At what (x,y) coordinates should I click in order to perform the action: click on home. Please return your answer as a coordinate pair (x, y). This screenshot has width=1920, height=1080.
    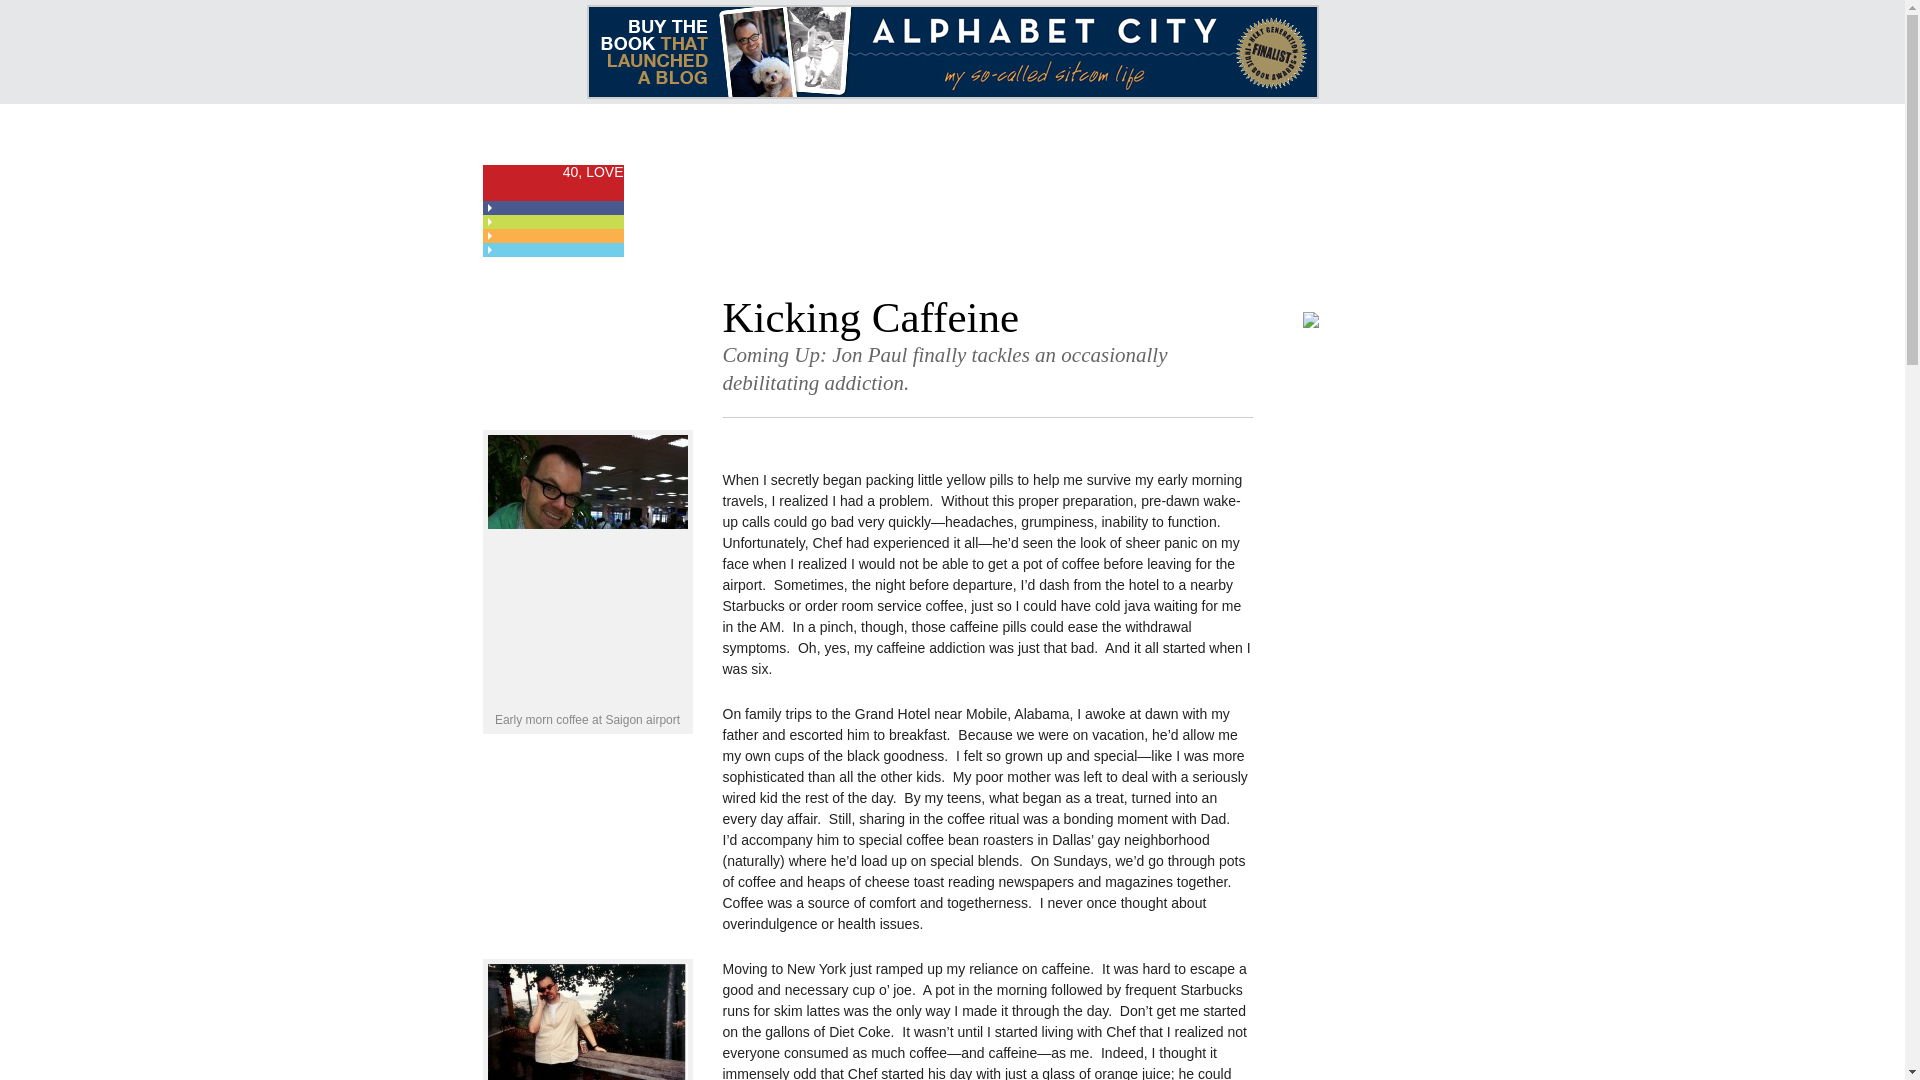
    Looking at the image, I should click on (552, 135).